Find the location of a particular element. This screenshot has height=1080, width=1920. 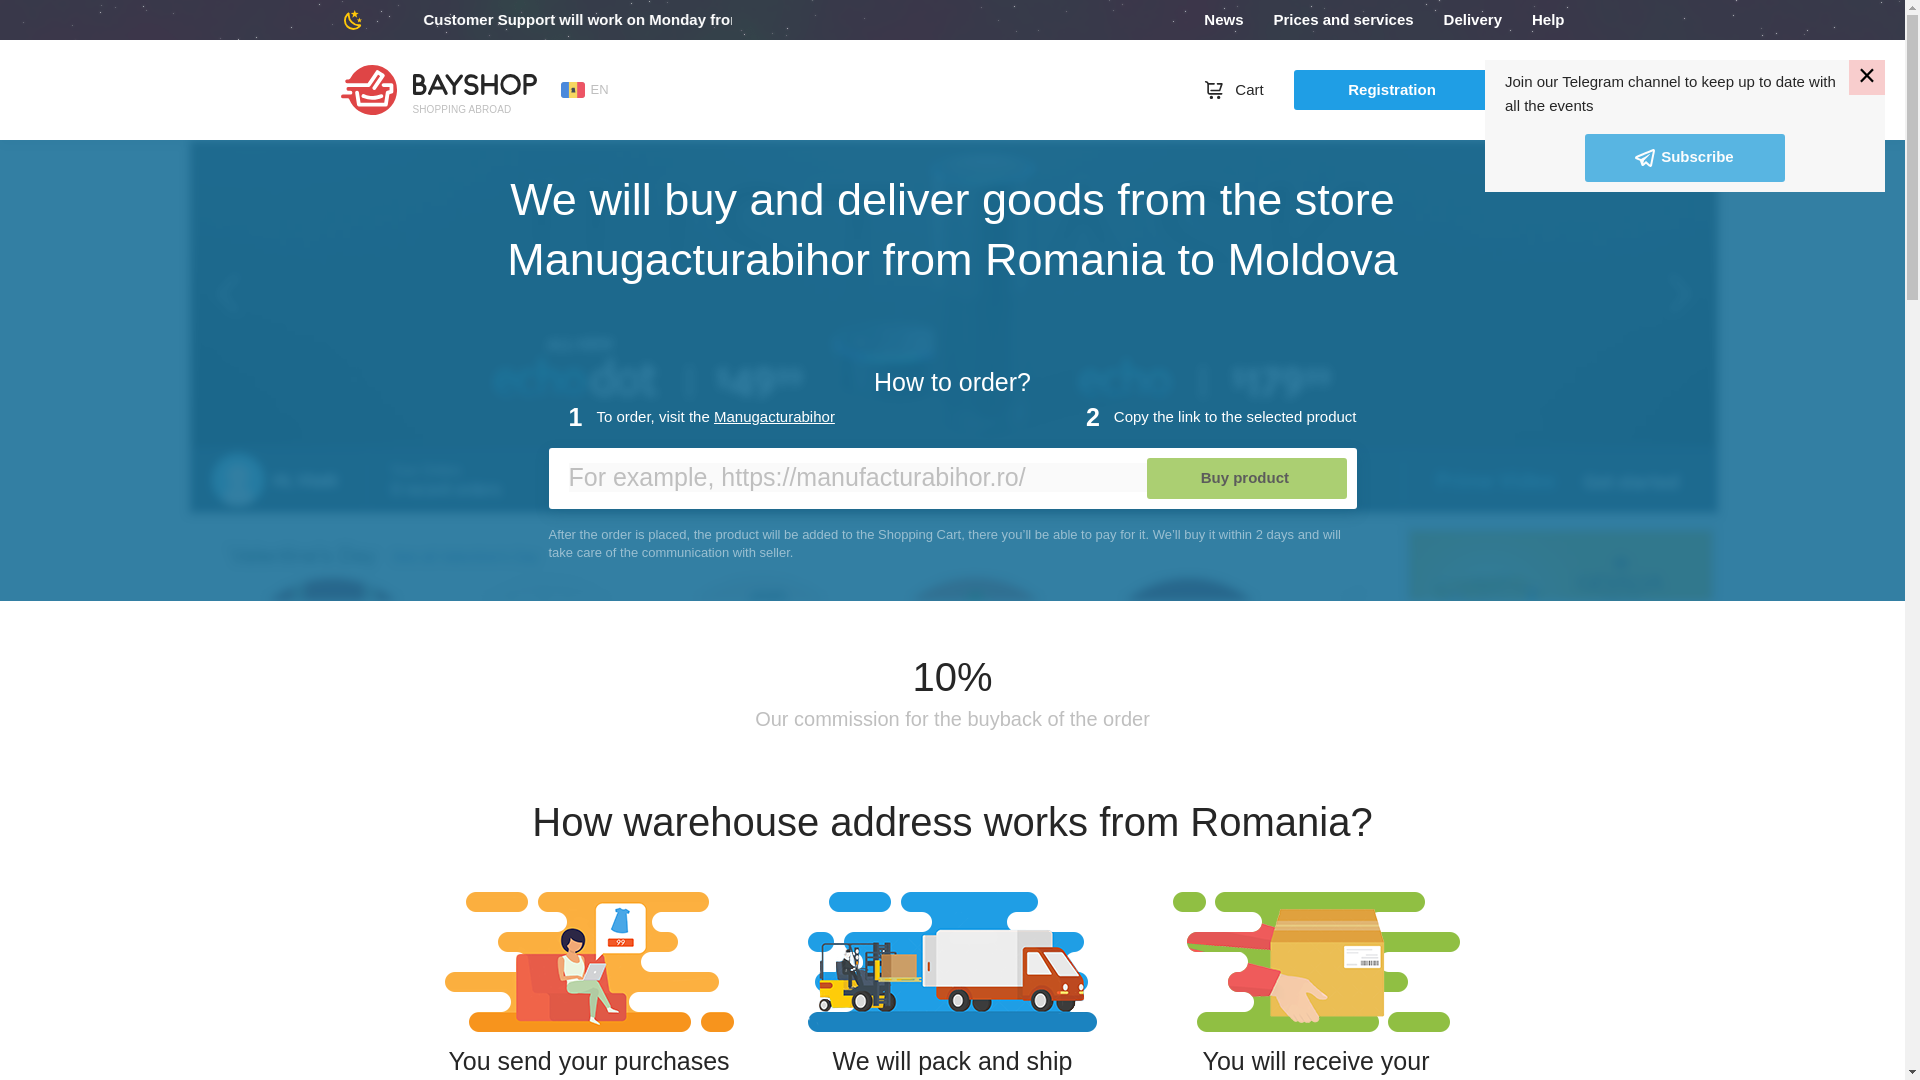

Registration is located at coordinates (1394, 90).